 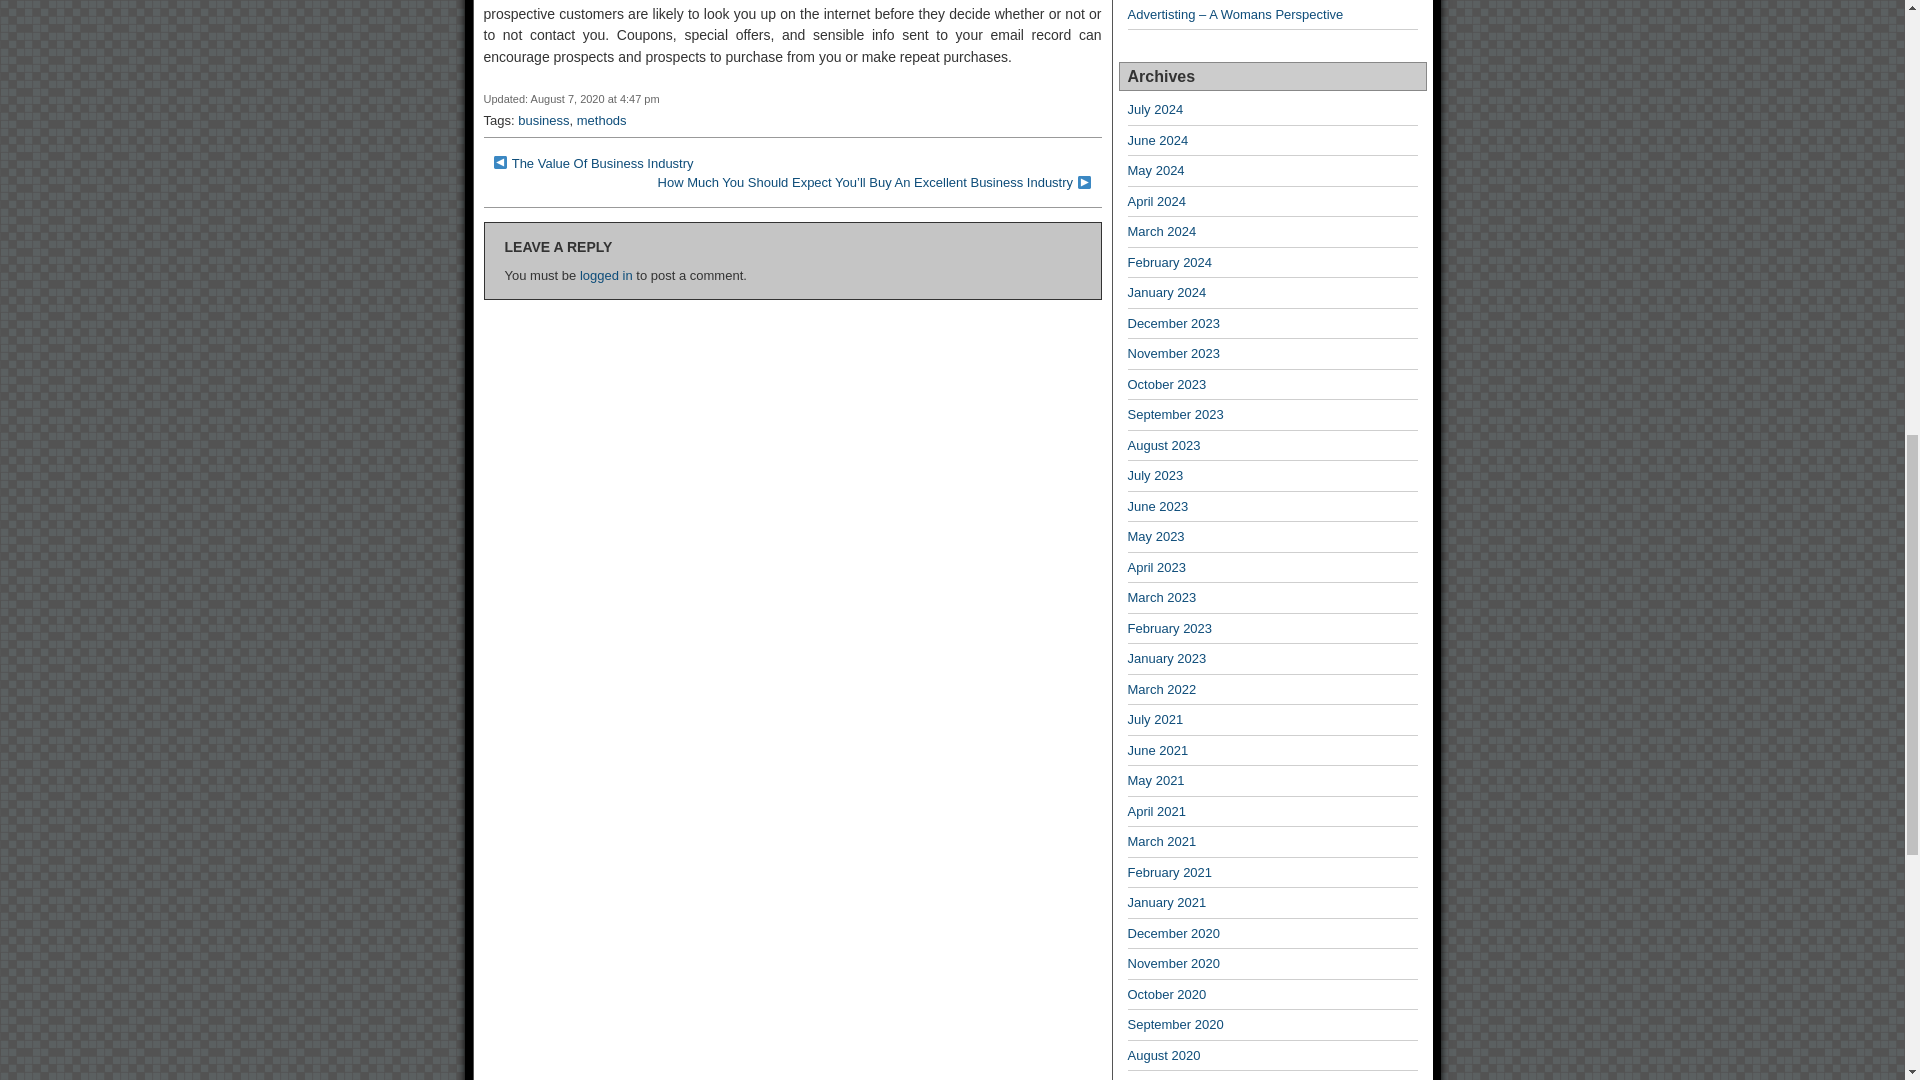 What do you see at coordinates (1168, 384) in the screenshot?
I see `October 2023` at bounding box center [1168, 384].